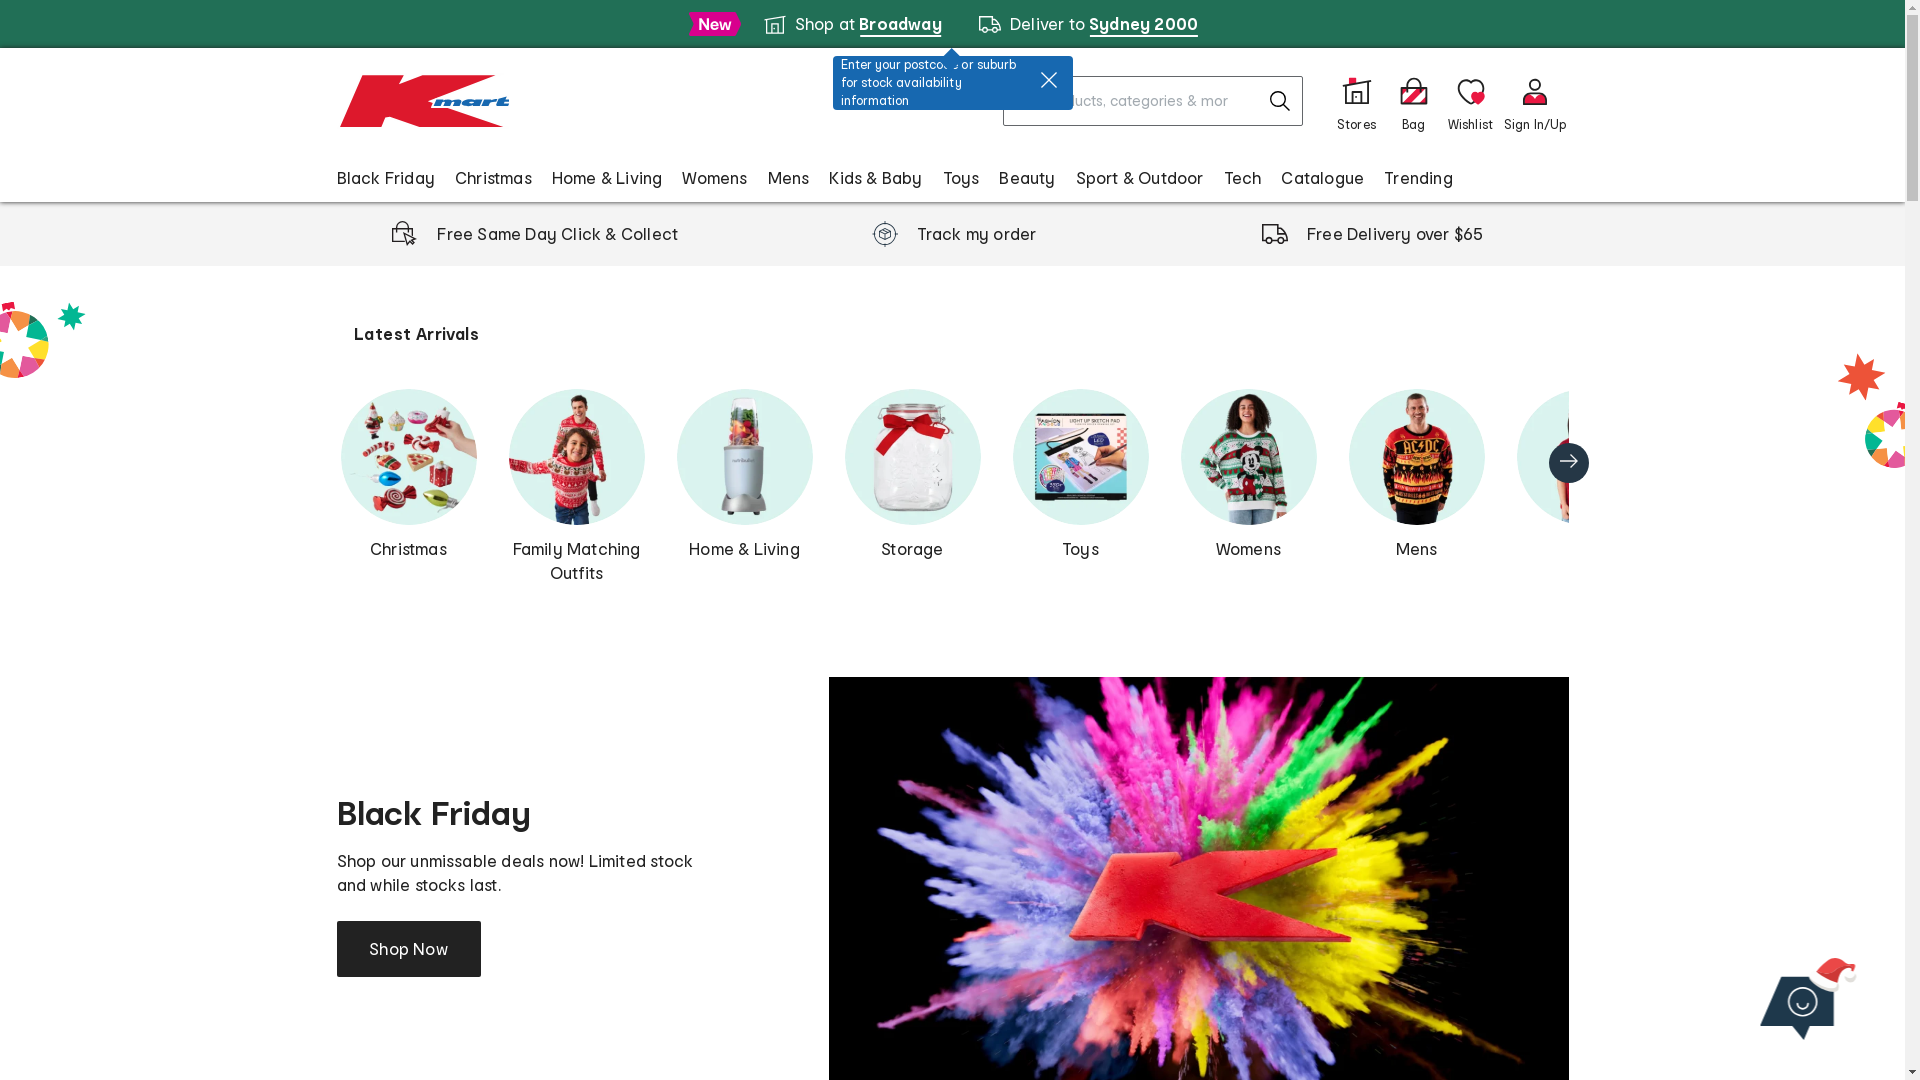 The height and width of the screenshot is (1080, 1920). Describe the element at coordinates (416, 334) in the screenshot. I see `Latest Arrivals` at that location.